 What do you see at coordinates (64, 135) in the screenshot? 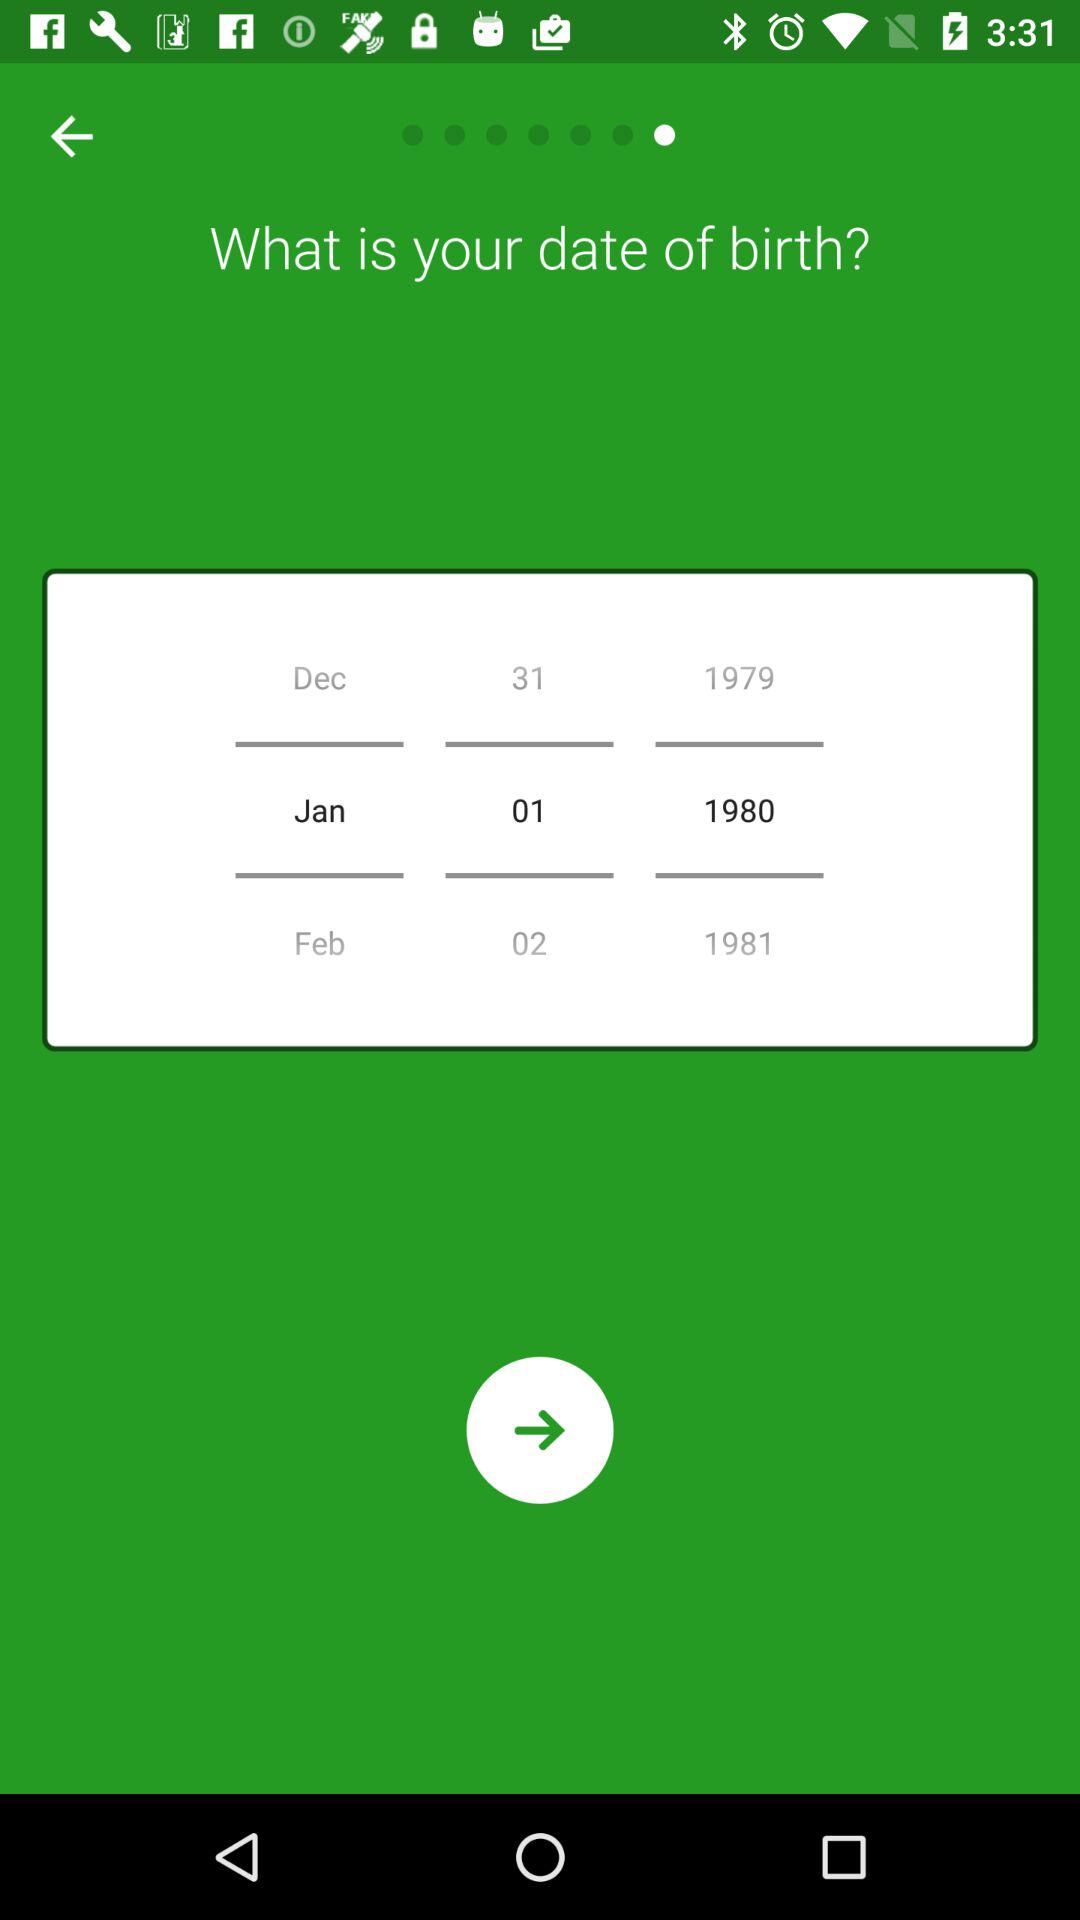
I see `go back` at bounding box center [64, 135].